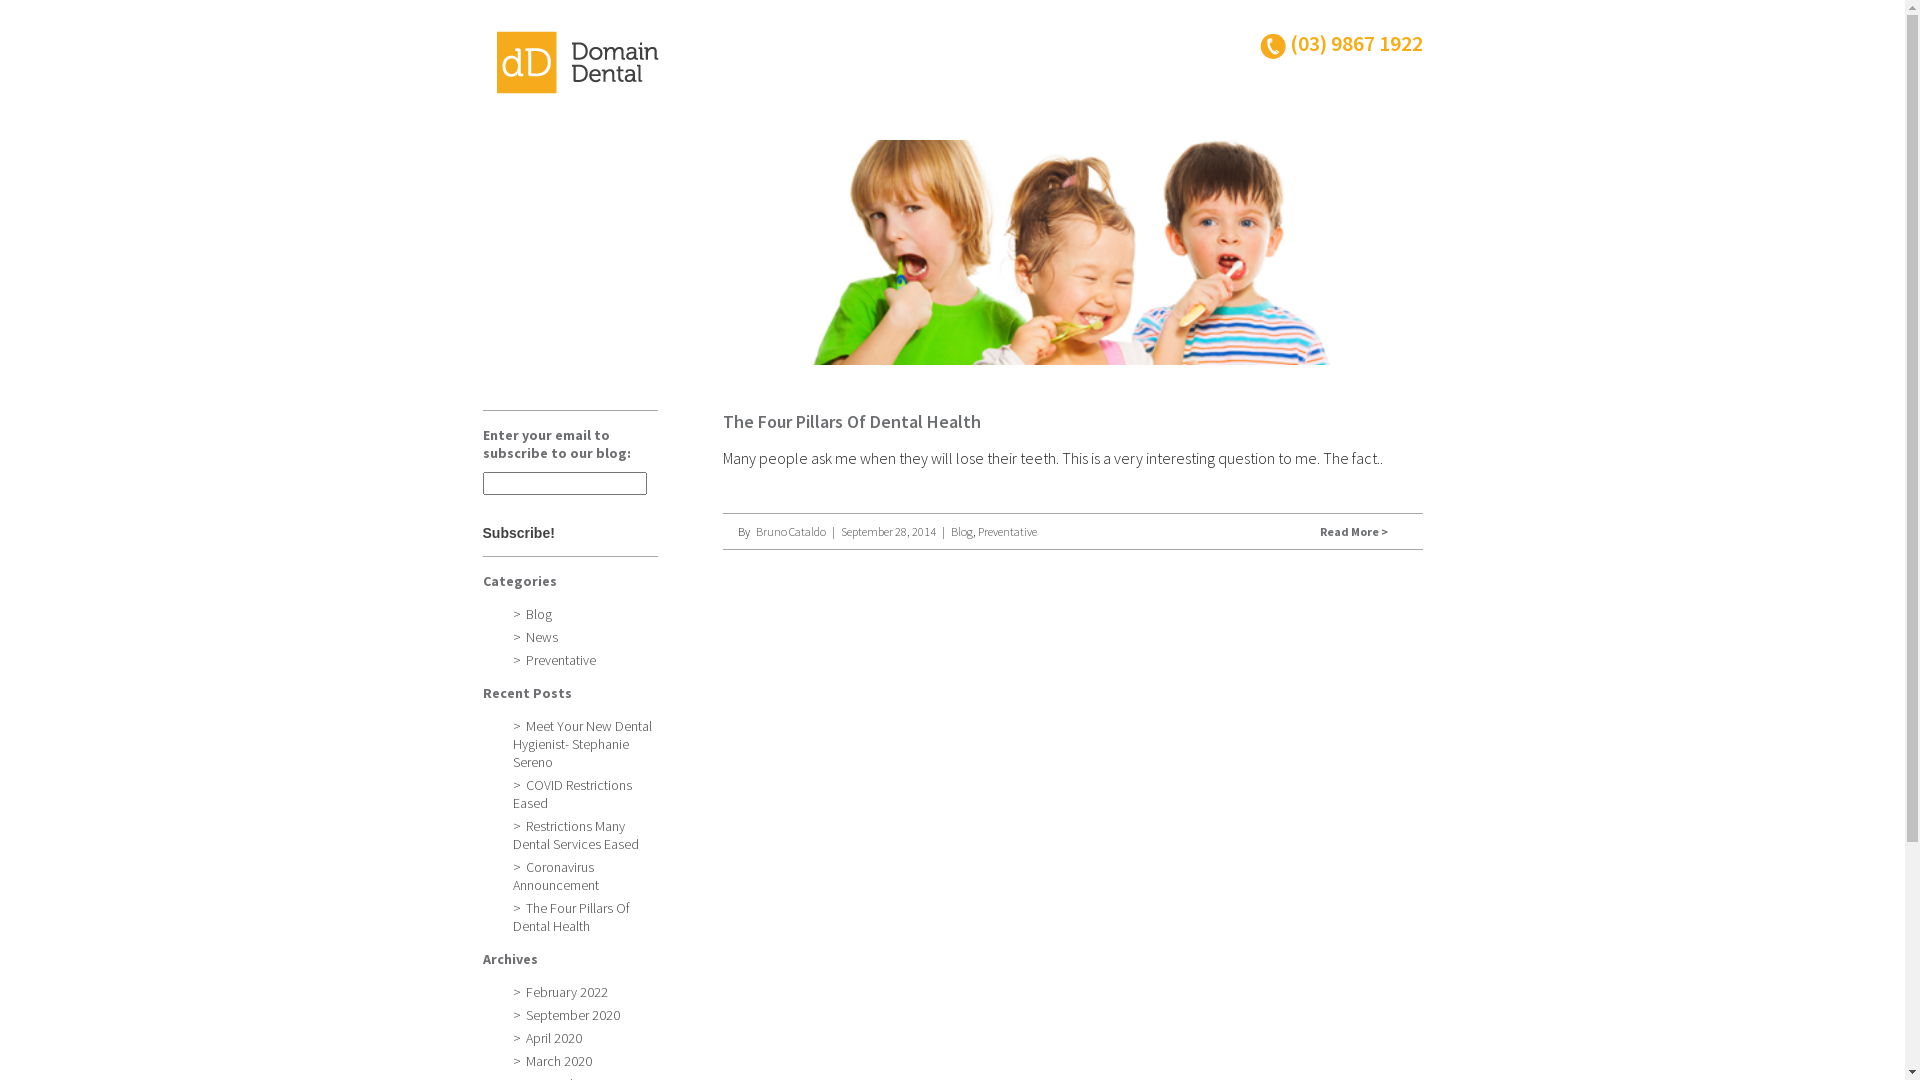 The height and width of the screenshot is (1080, 1920). Describe the element at coordinates (584, 835) in the screenshot. I see `Restrictions Many Dental Services Eased` at that location.